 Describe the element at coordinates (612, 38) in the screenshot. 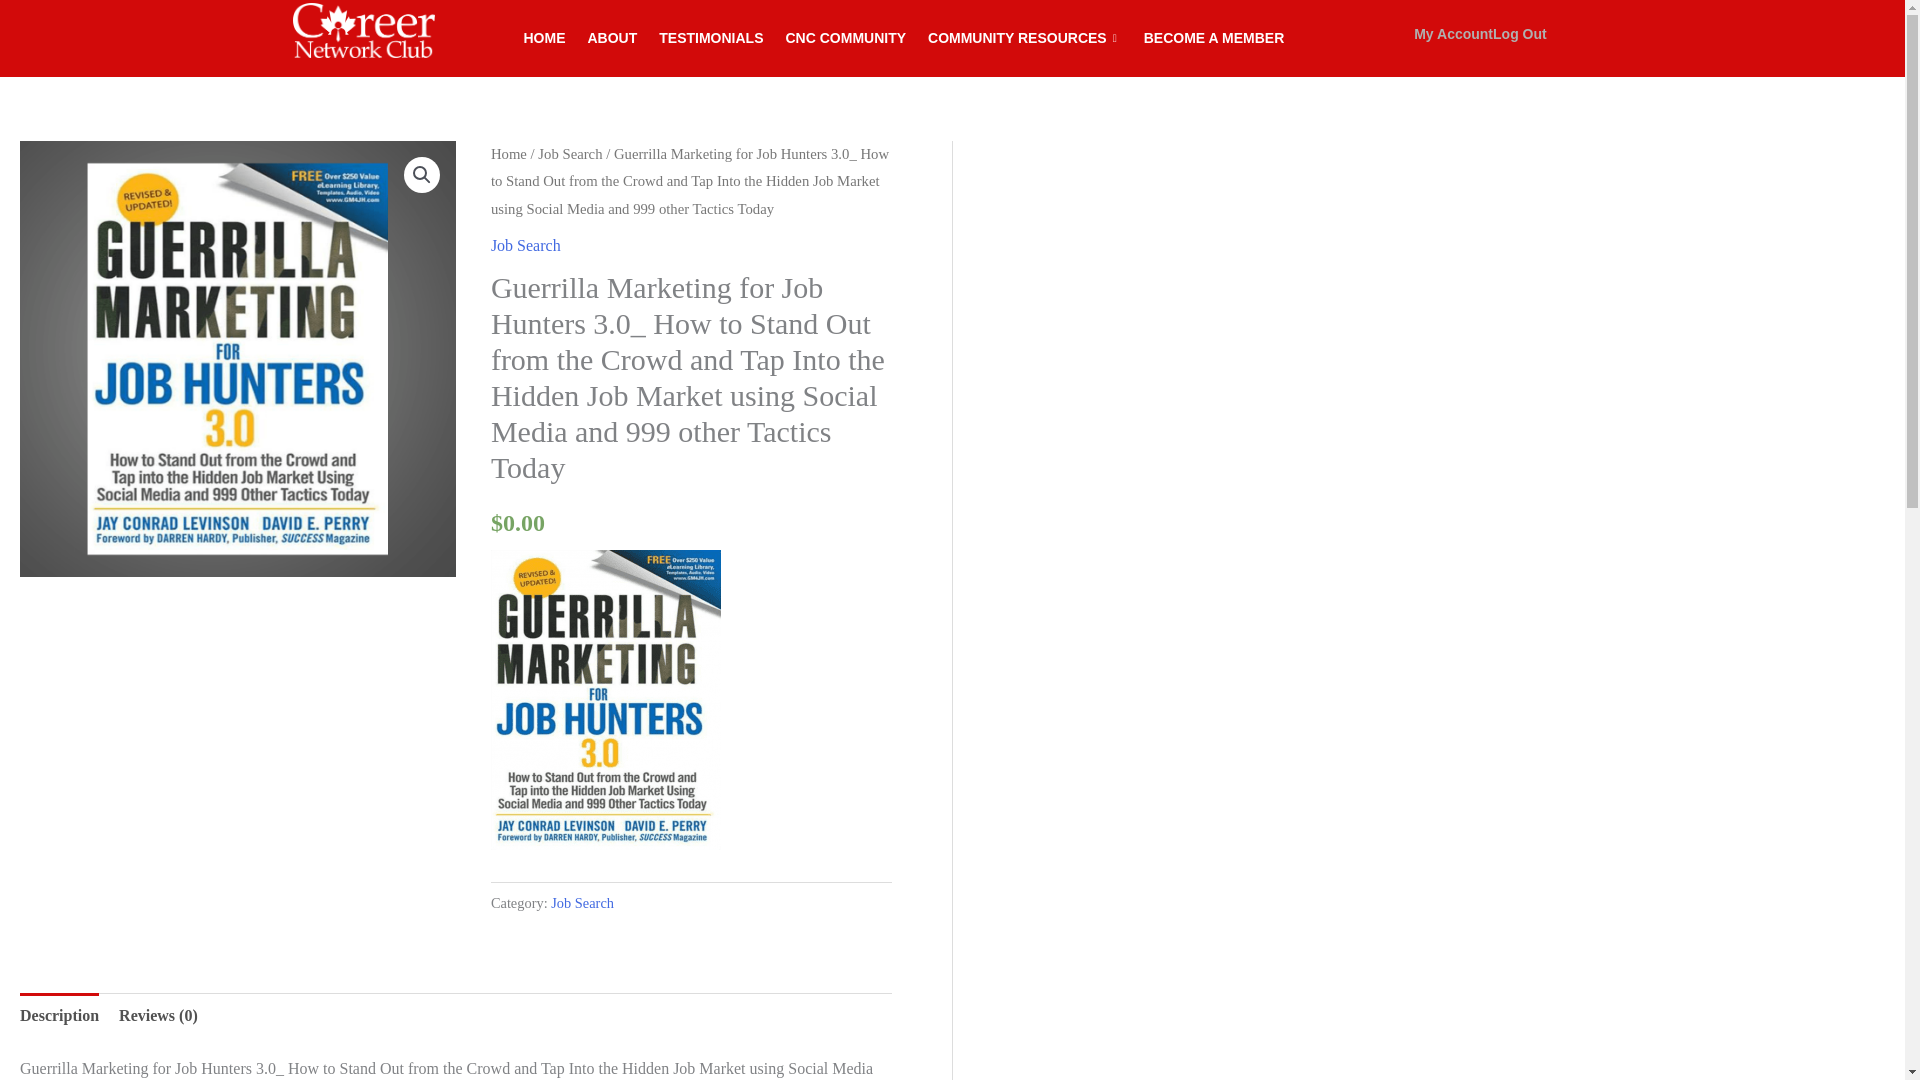

I see `ABOUT` at that location.